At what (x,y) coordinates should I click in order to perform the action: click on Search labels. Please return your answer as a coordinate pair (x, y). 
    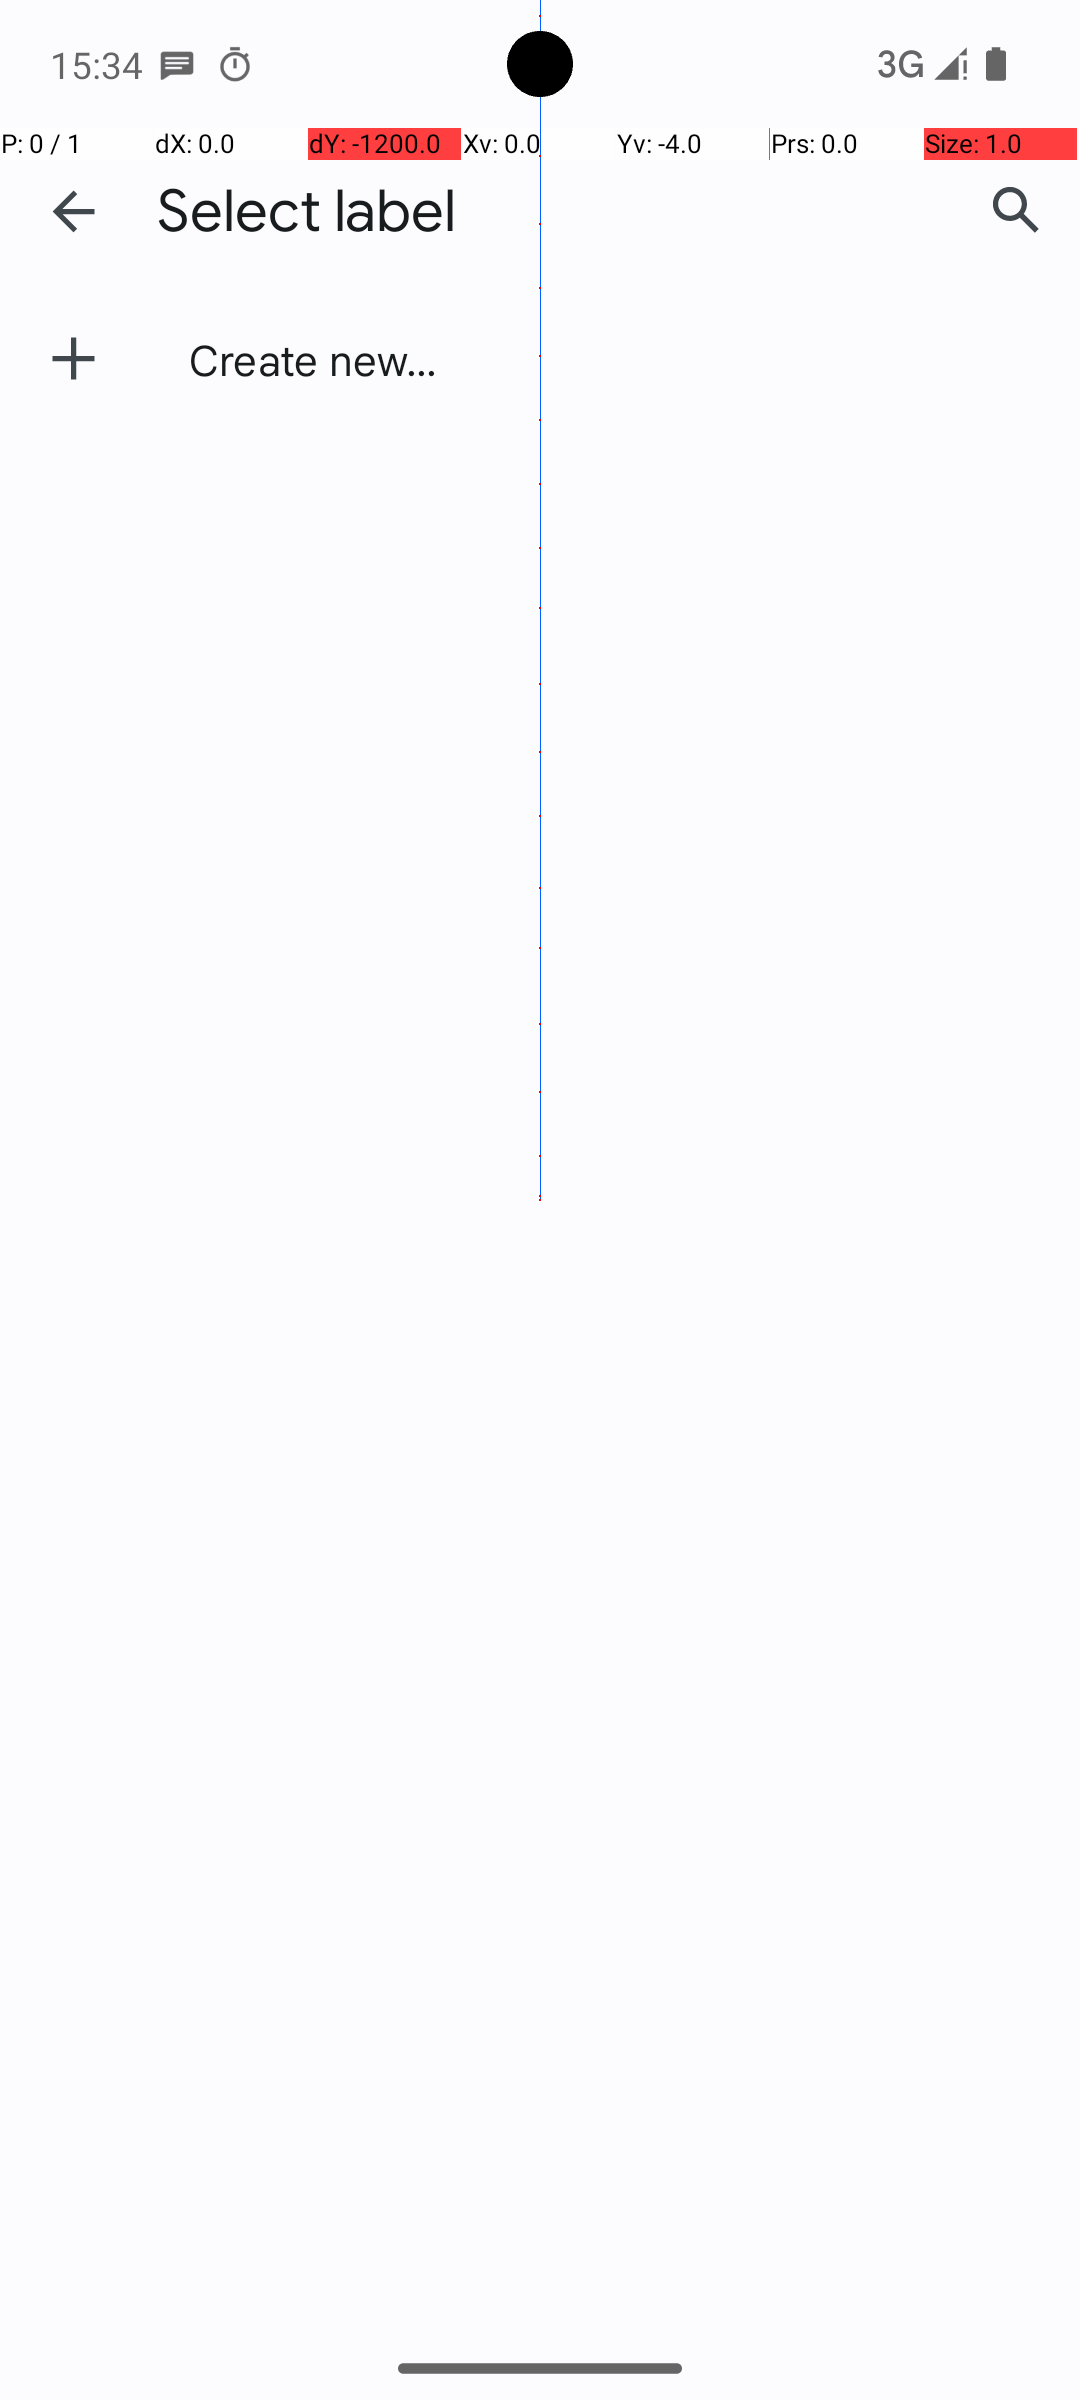
    Looking at the image, I should click on (1016, 211).